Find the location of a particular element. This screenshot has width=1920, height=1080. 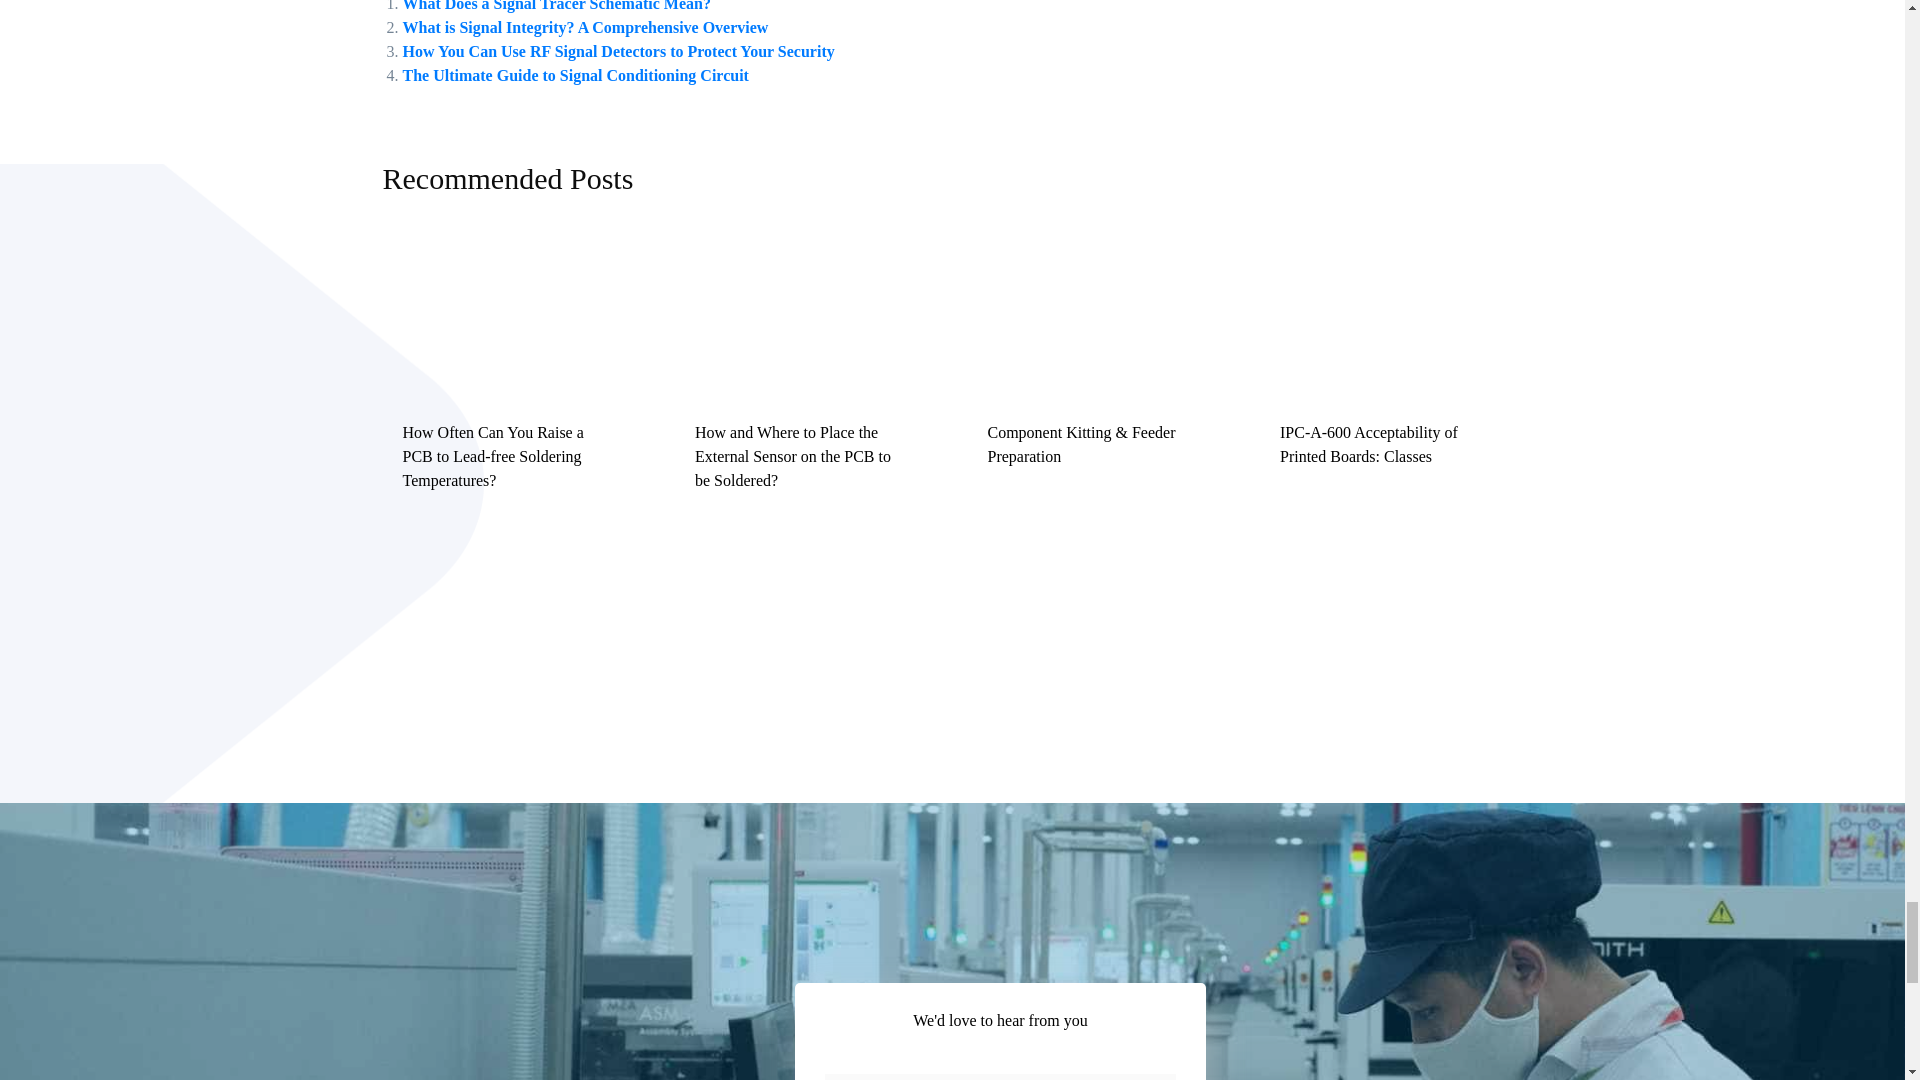

The Ultimate Guide to Signal Conditioning Circuit is located at coordinates (574, 74).